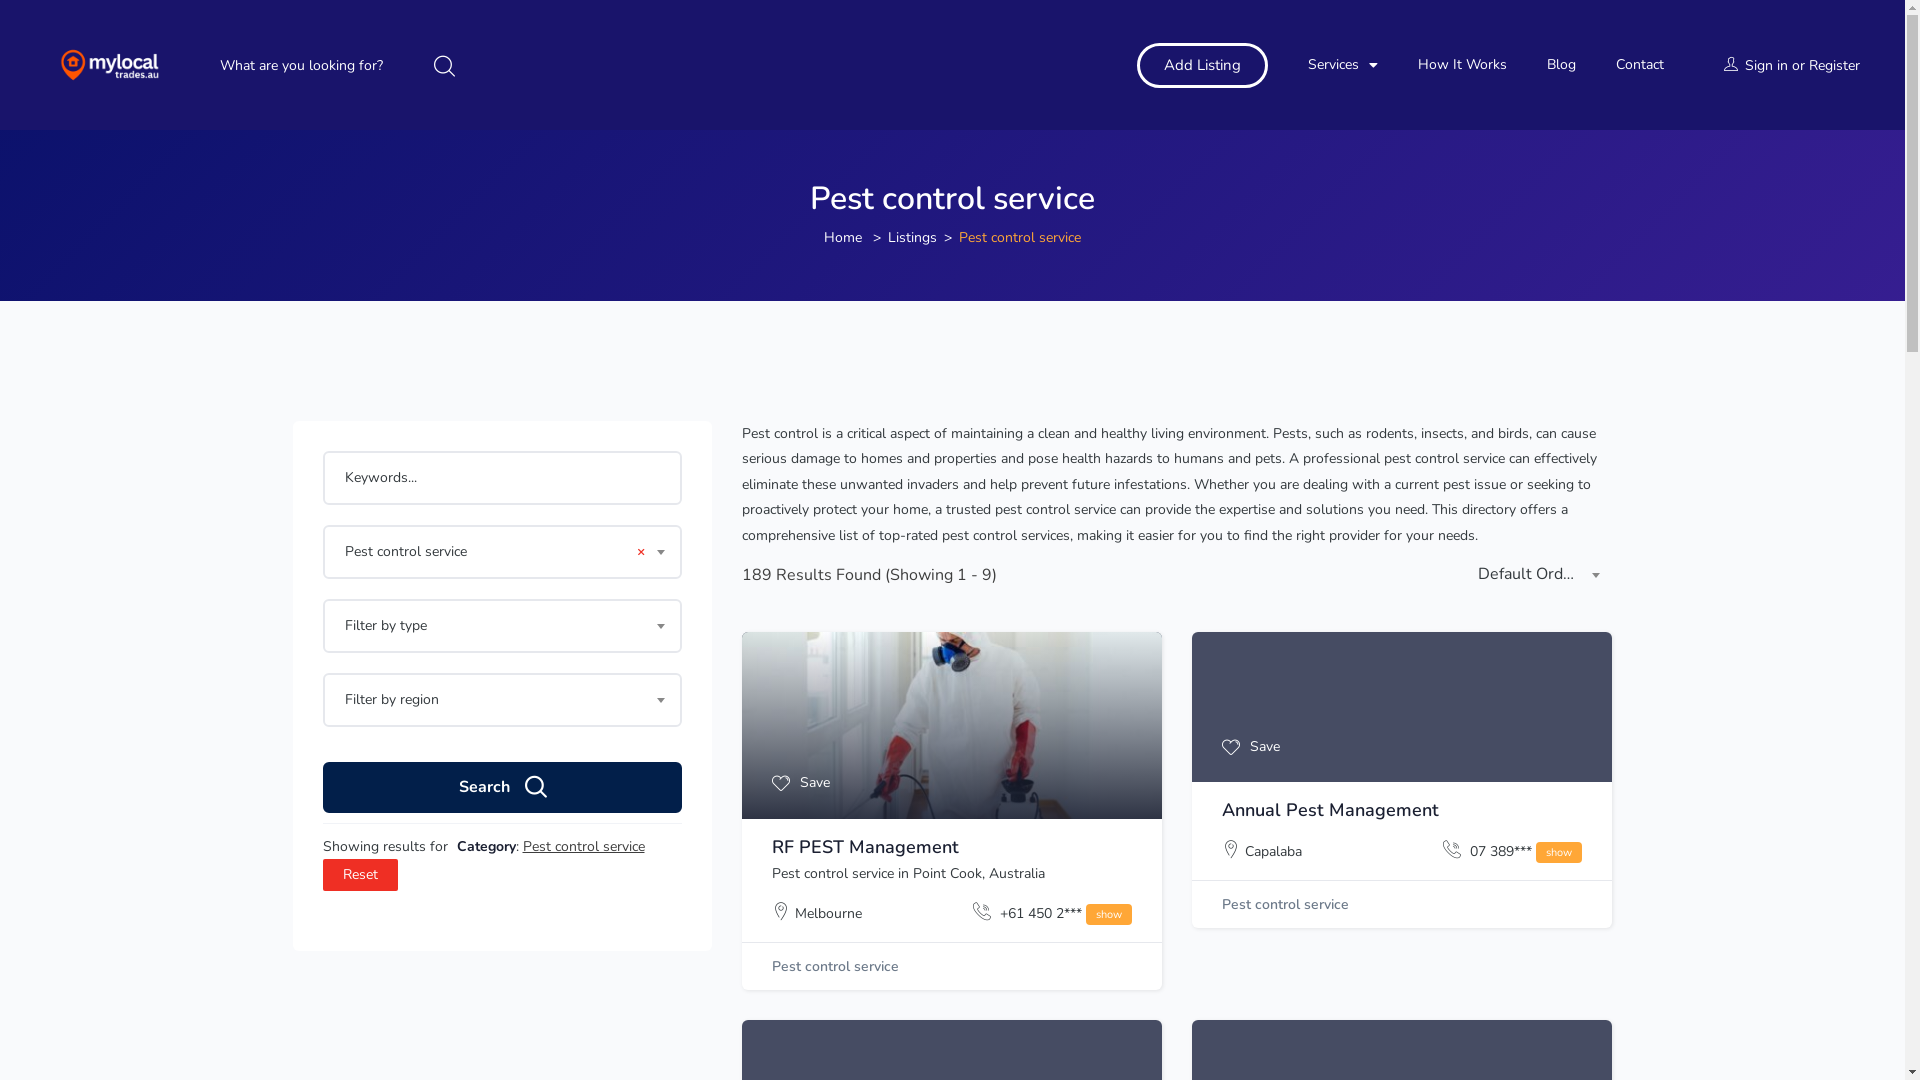 Image resolution: width=1920 pixels, height=1080 pixels. Describe the element at coordinates (1202, 64) in the screenshot. I see `Add Listing` at that location.